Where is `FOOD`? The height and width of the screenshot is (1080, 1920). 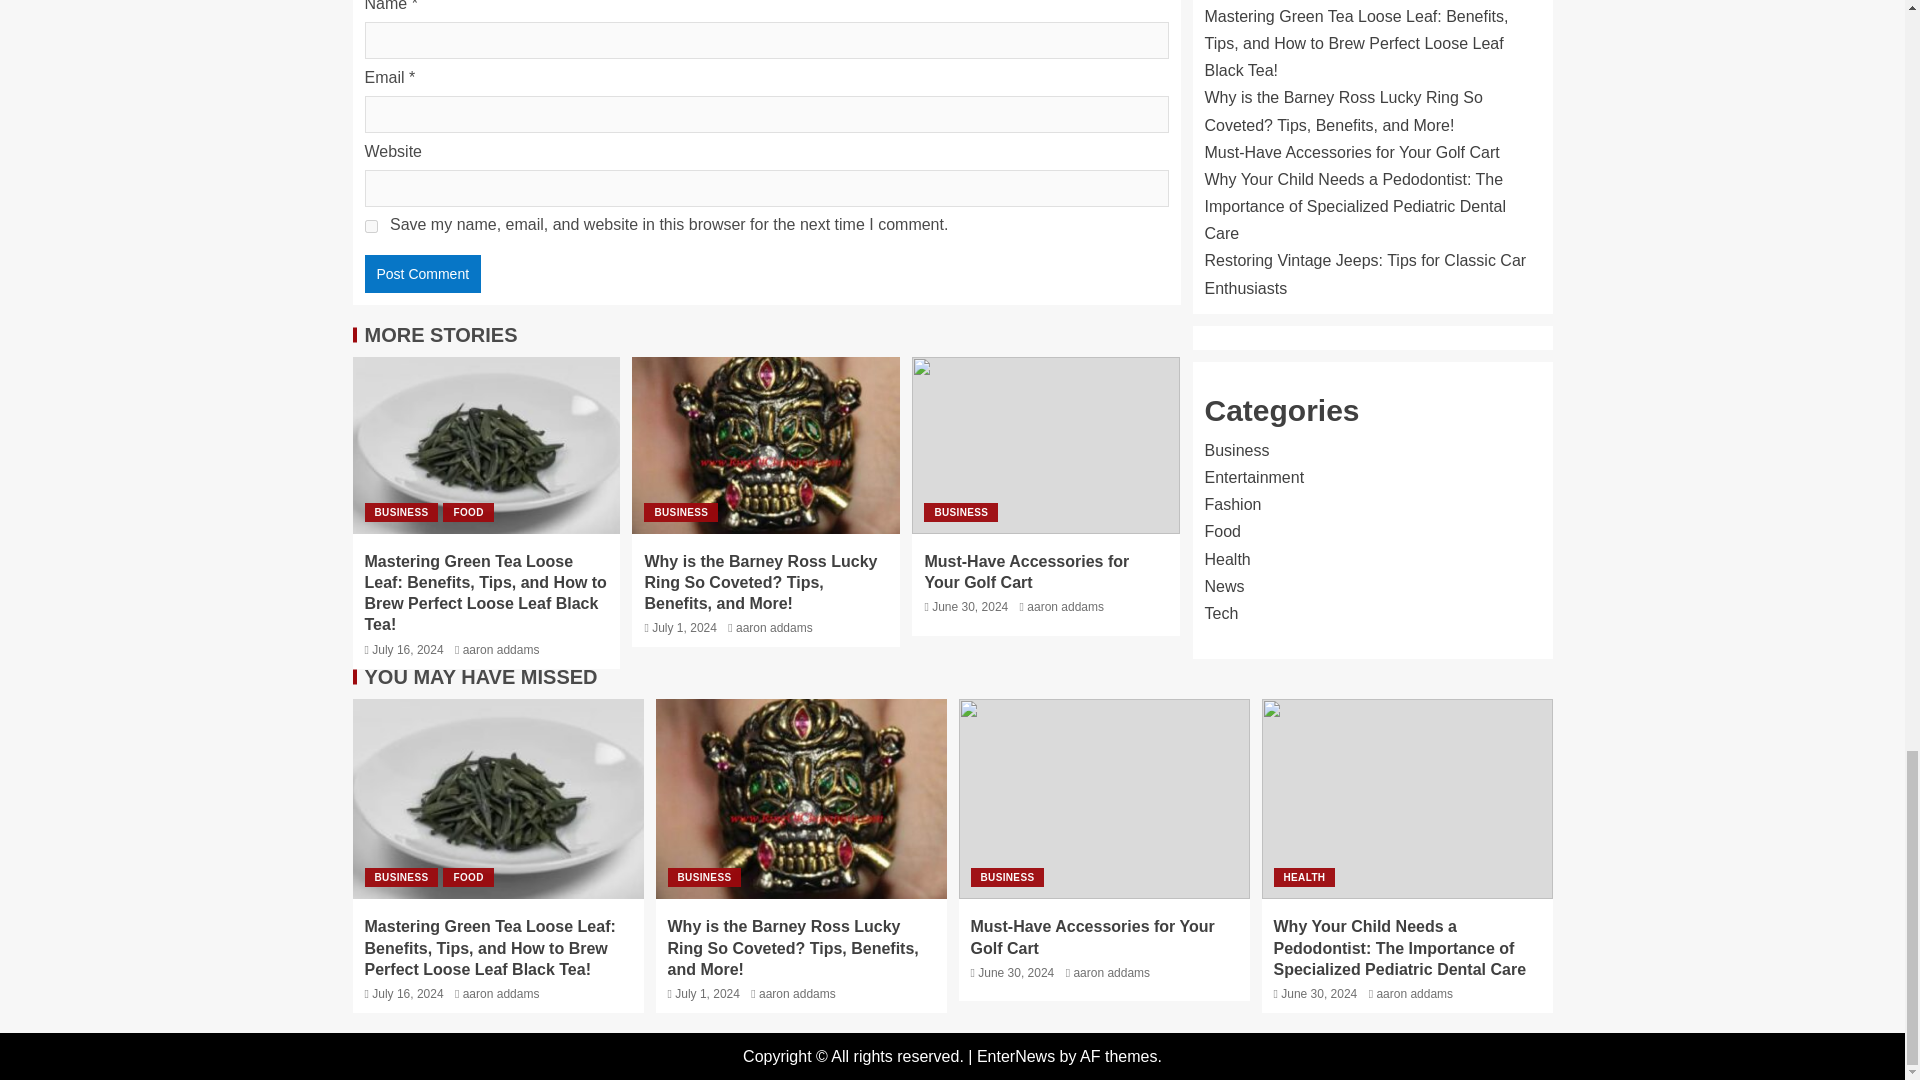 FOOD is located at coordinates (468, 512).